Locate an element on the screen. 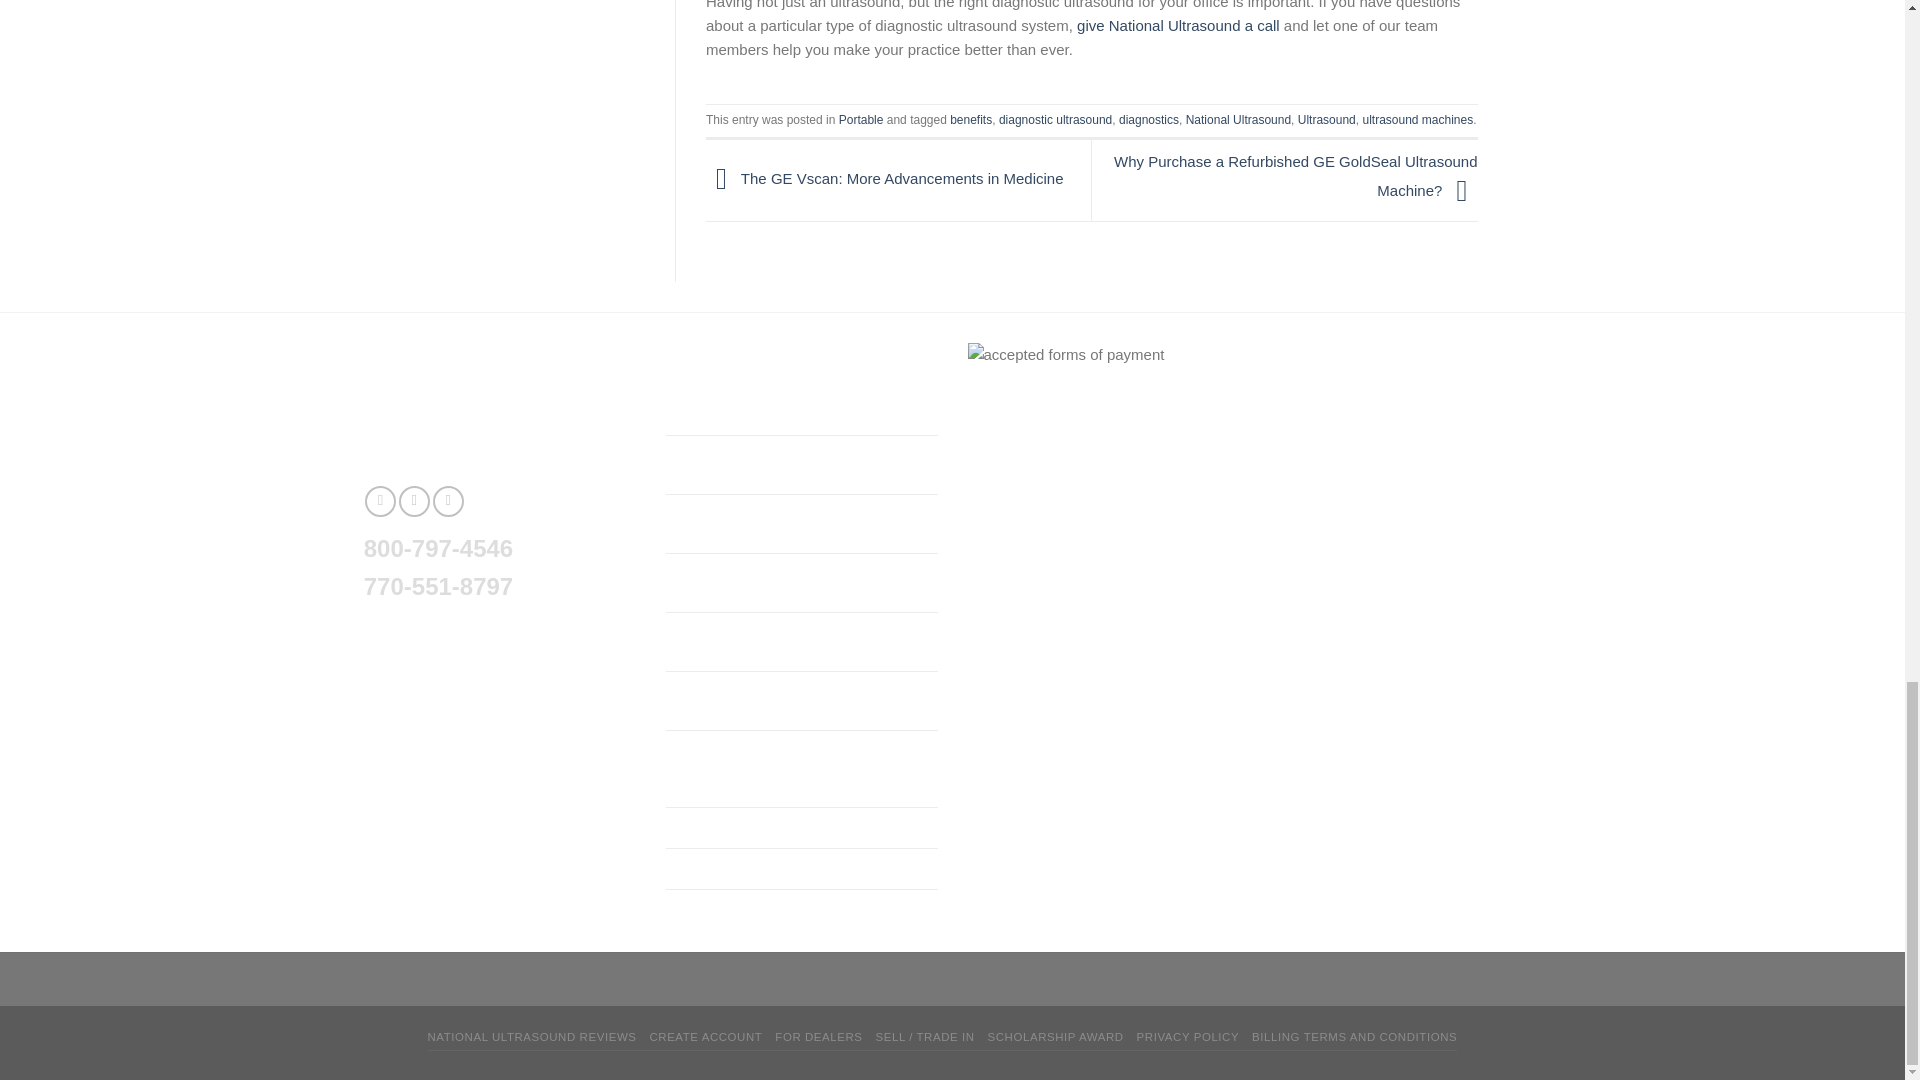  Follow on Twitter is located at coordinates (414, 502).